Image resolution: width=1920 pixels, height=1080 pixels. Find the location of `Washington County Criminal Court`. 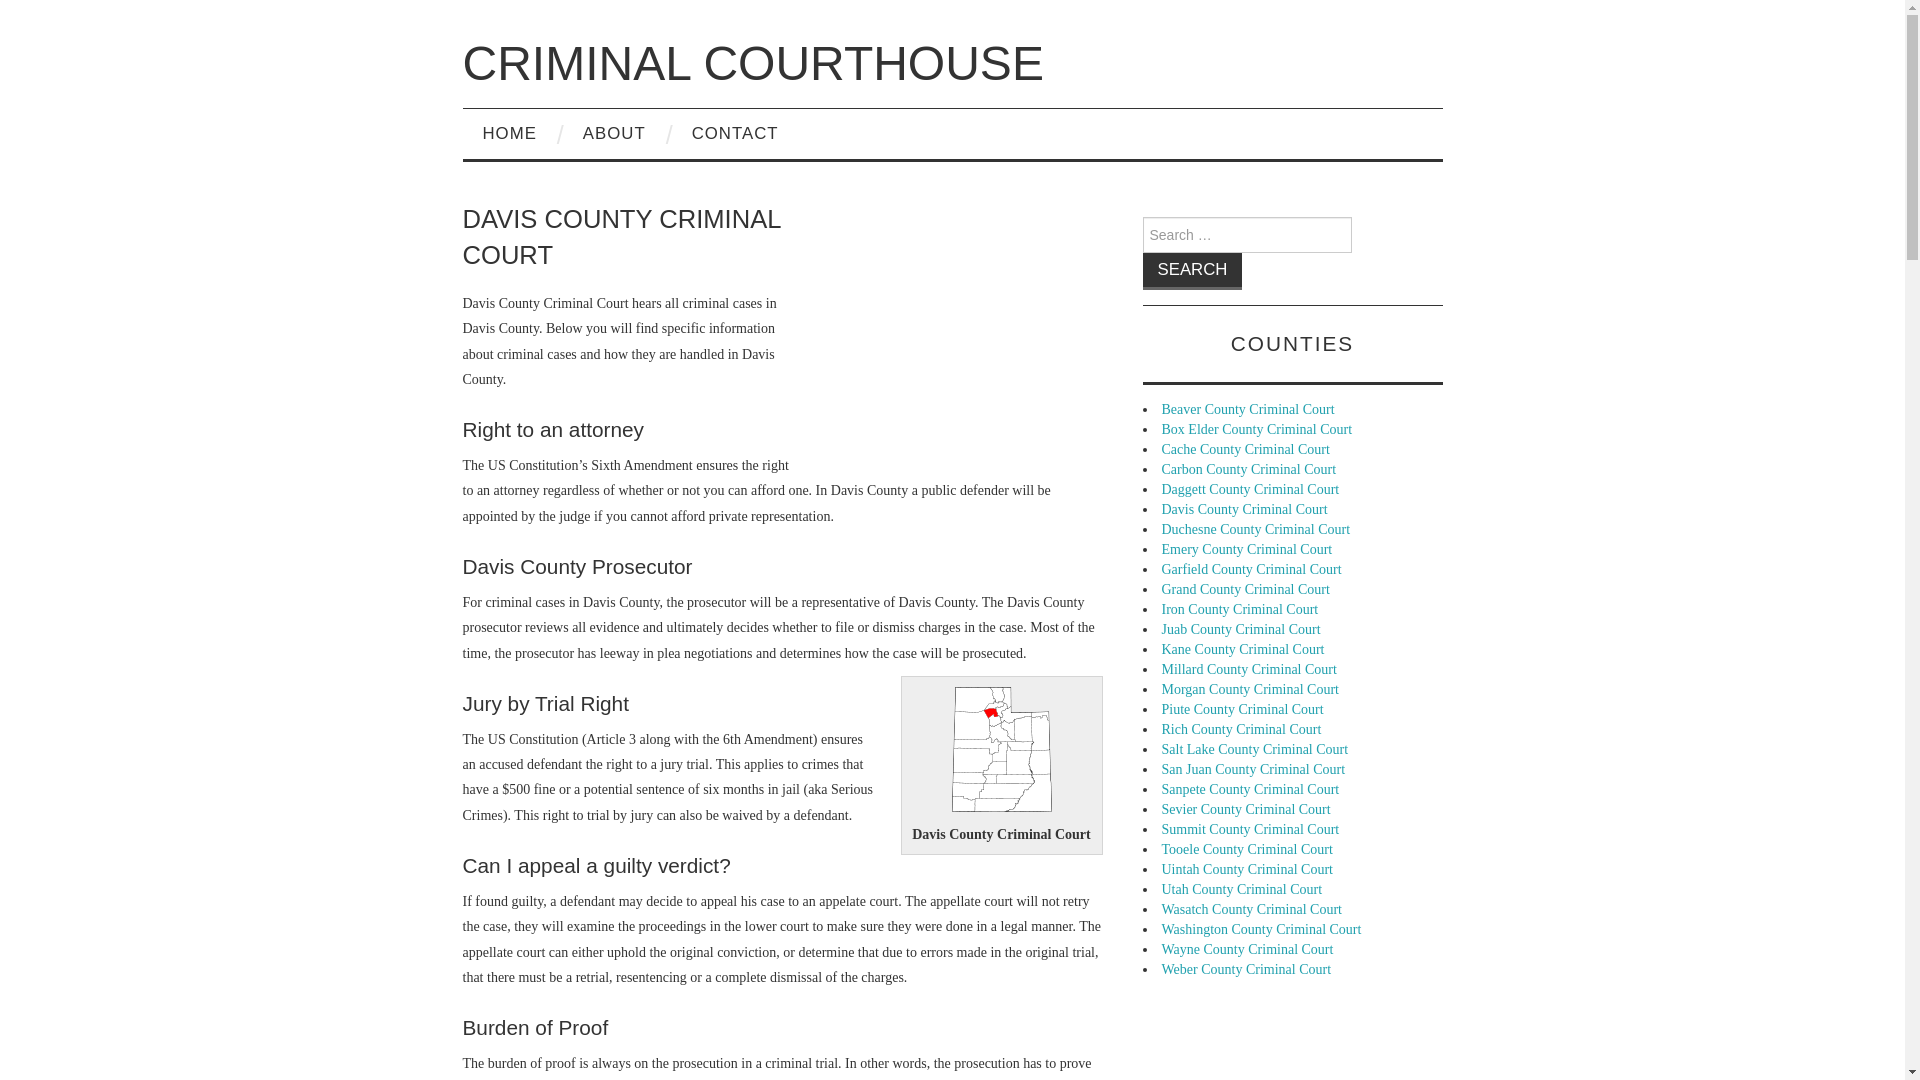

Washington County Criminal Court is located at coordinates (1261, 930).